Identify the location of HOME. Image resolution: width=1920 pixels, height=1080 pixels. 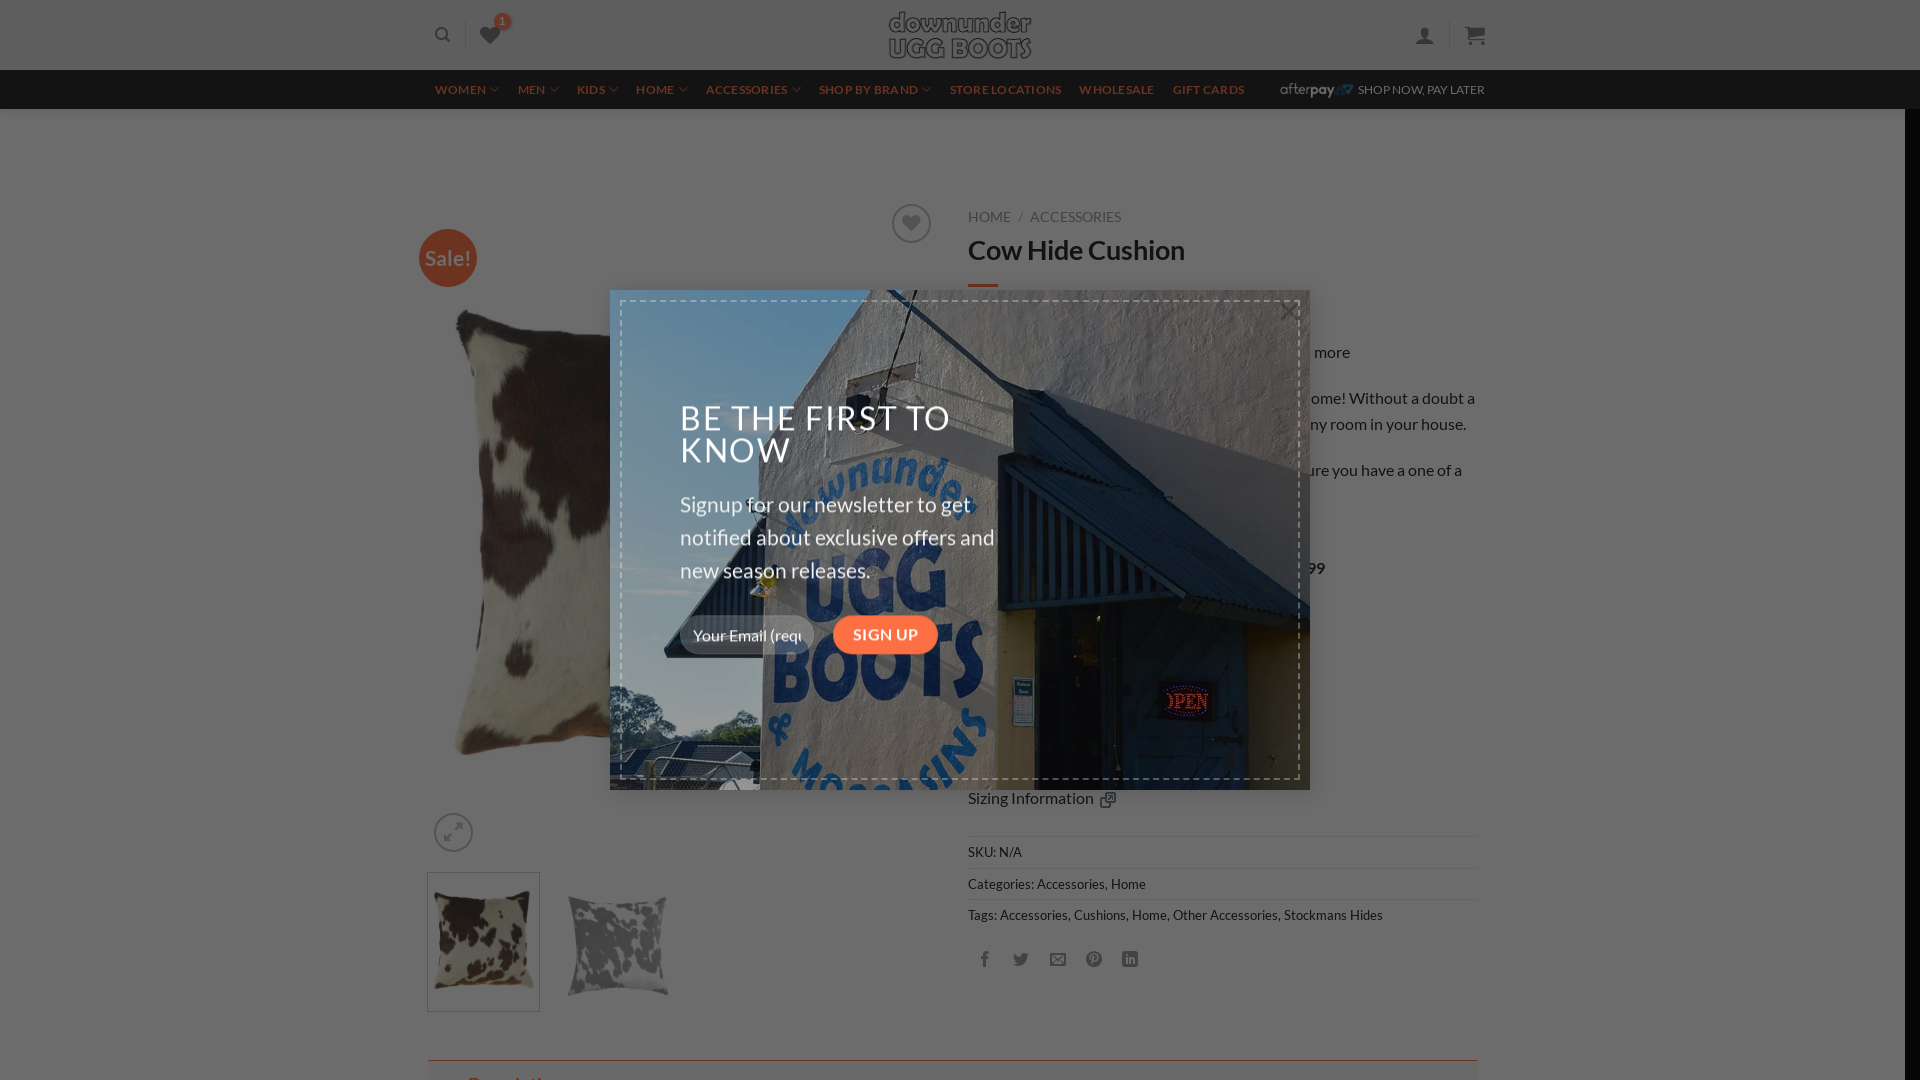
(990, 217).